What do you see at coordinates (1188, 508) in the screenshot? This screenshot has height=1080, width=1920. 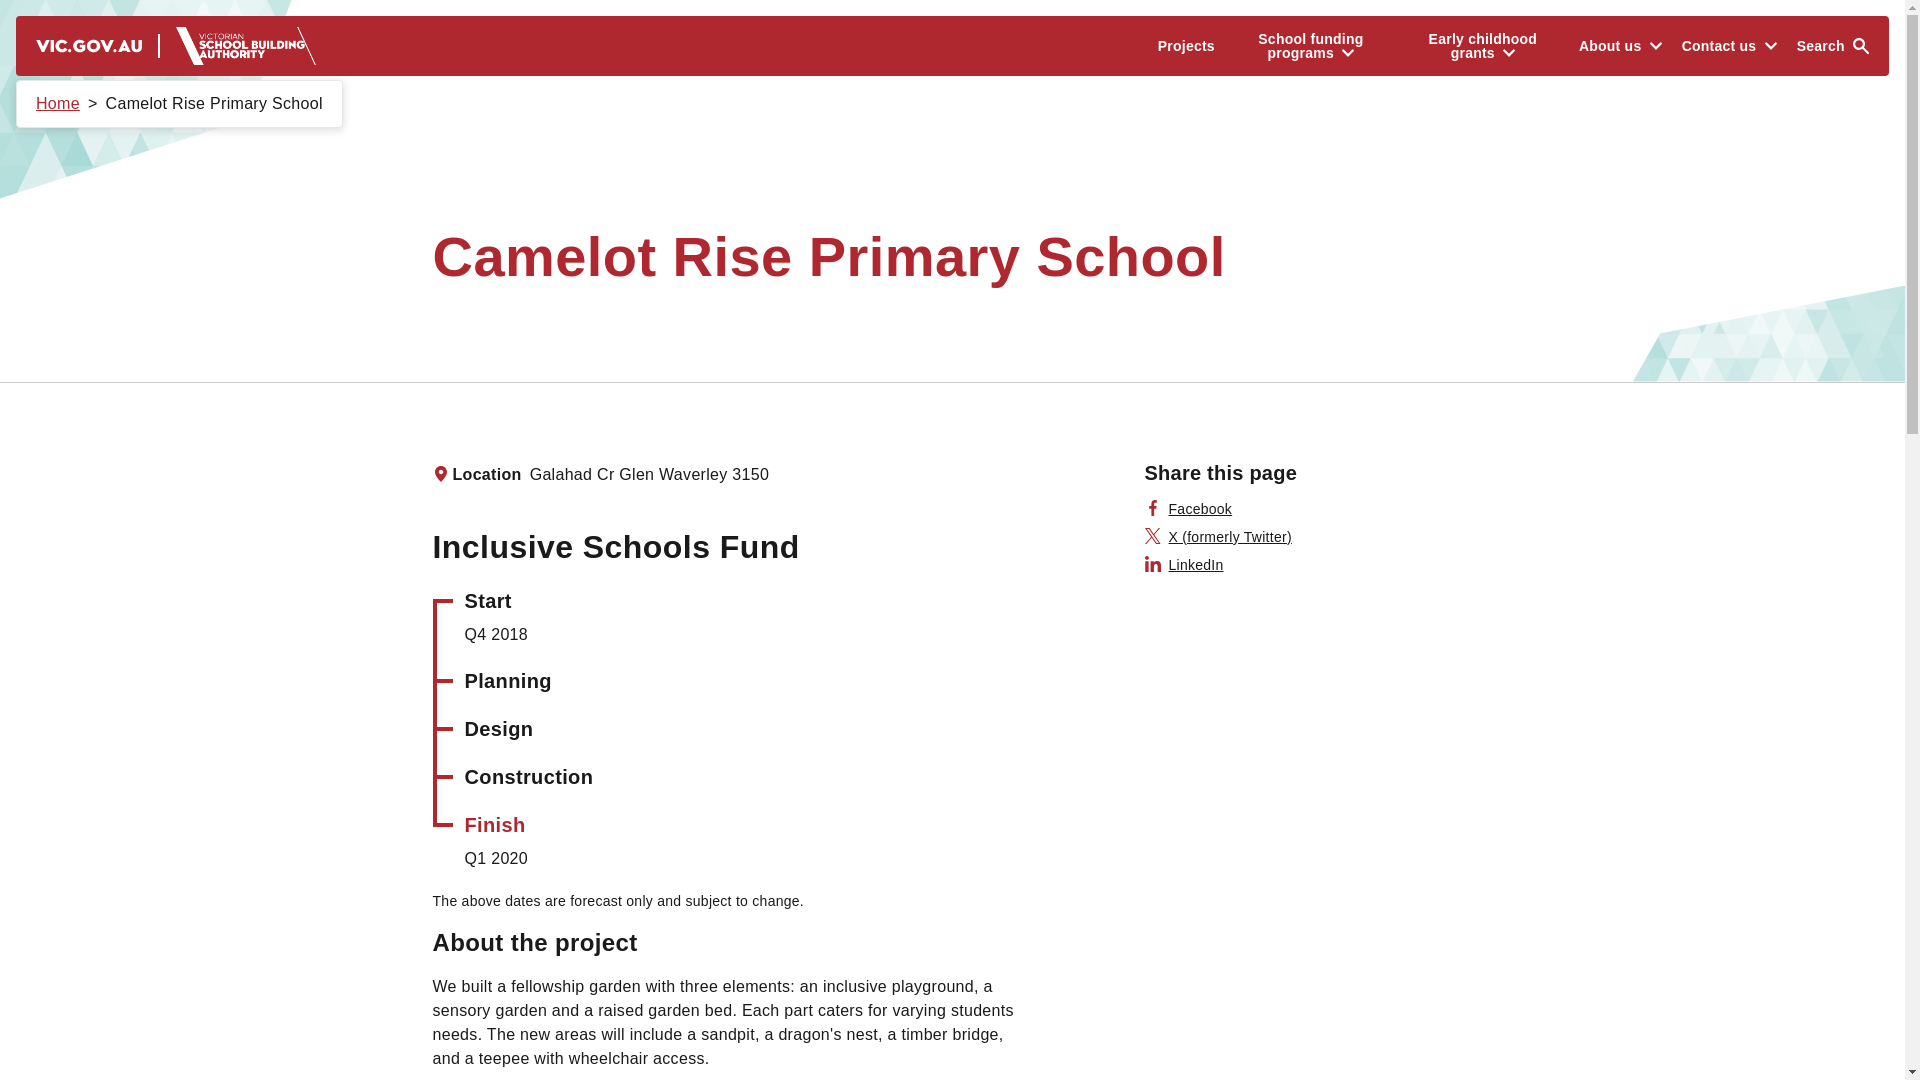 I see `Facebook` at bounding box center [1188, 508].